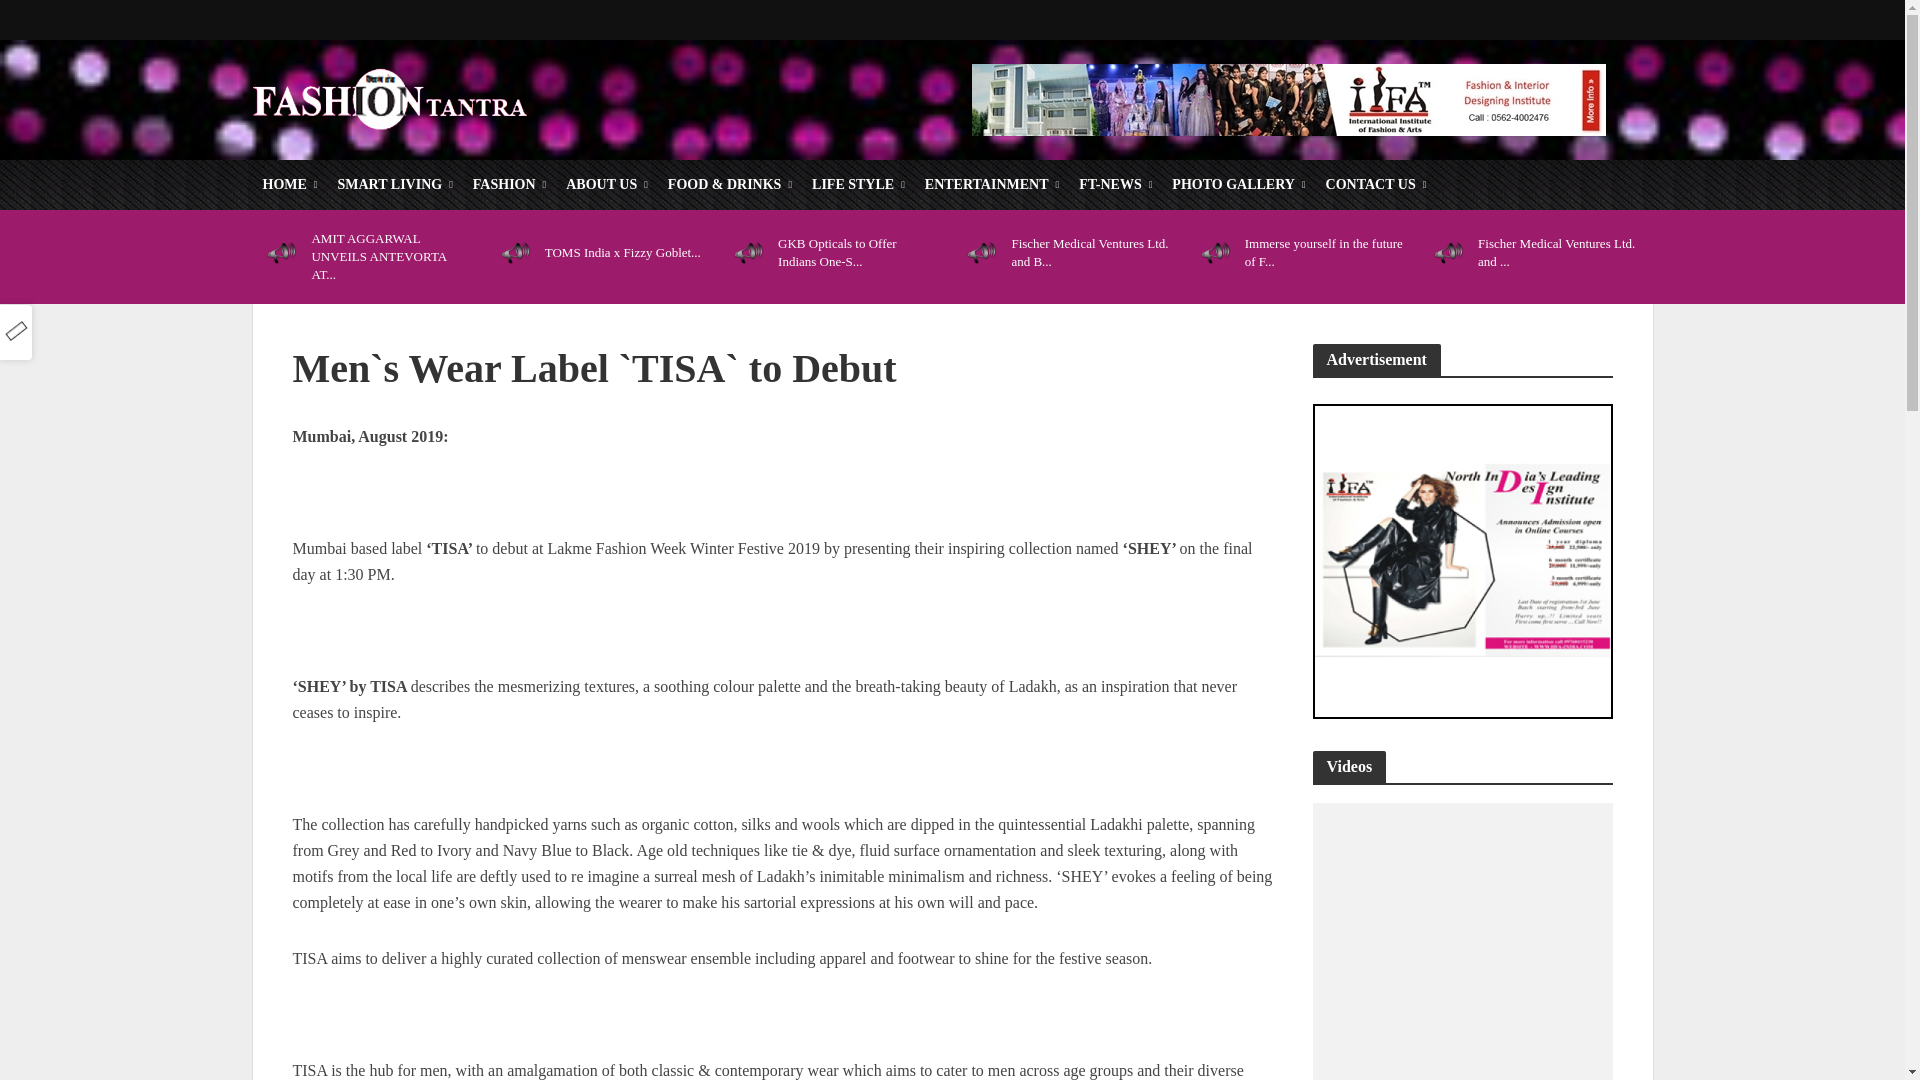 This screenshot has width=1920, height=1080. I want to click on LIFE STYLE, so click(858, 184).